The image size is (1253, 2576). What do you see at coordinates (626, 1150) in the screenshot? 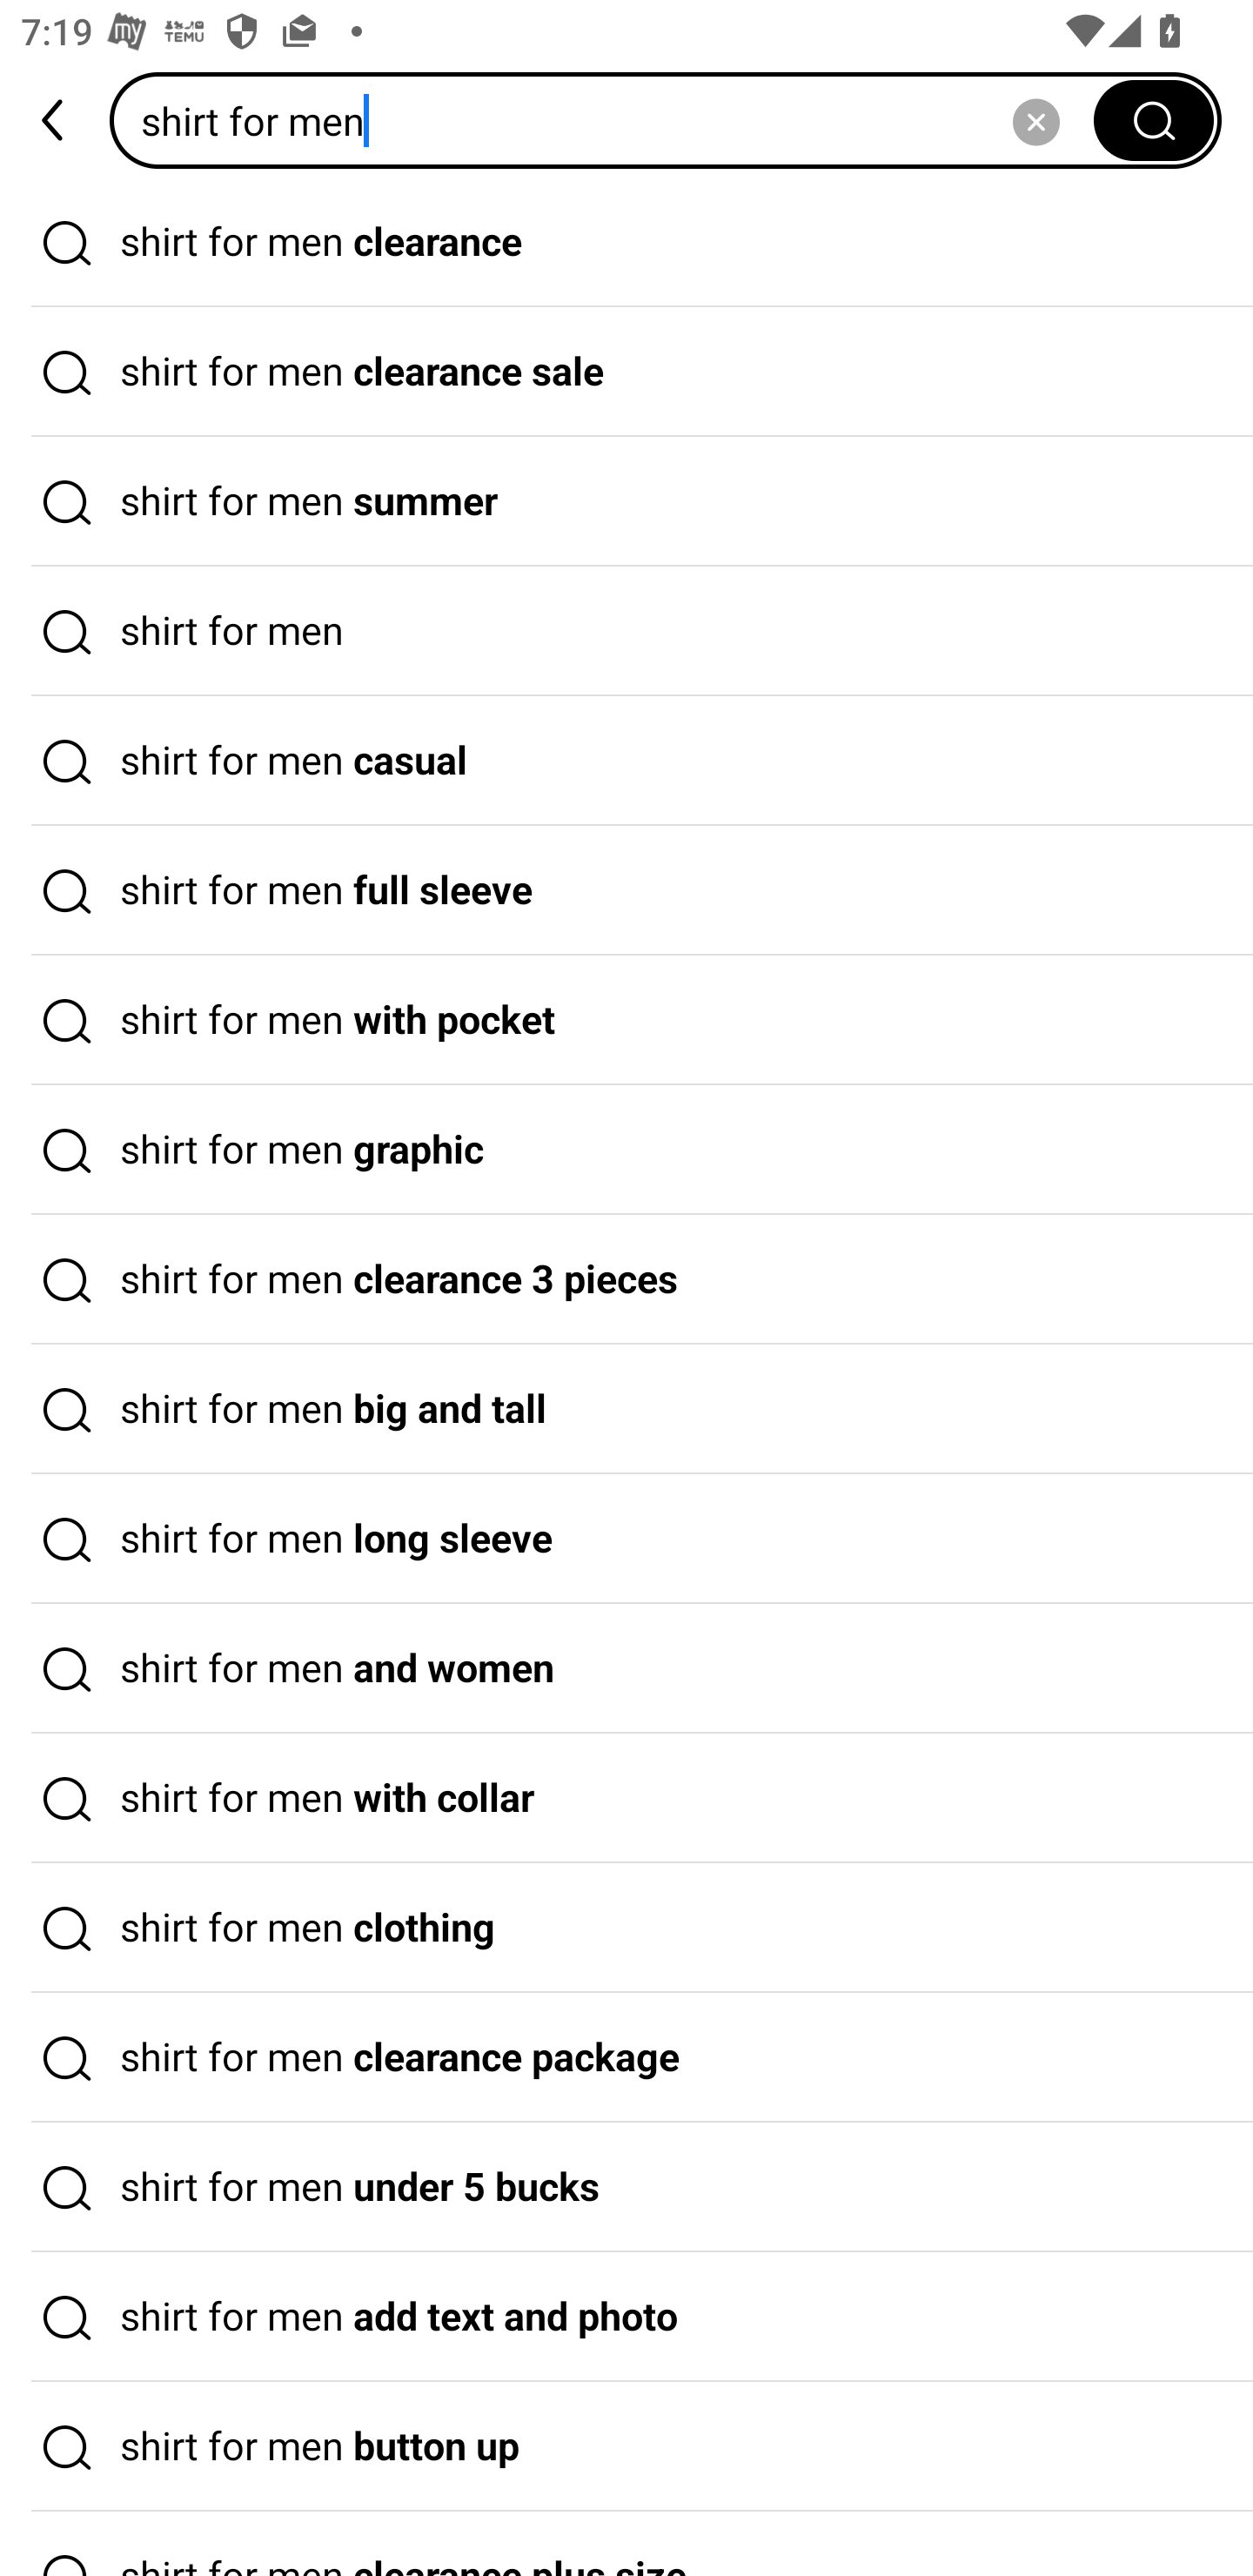
I see `shirt for men graphic` at bounding box center [626, 1150].